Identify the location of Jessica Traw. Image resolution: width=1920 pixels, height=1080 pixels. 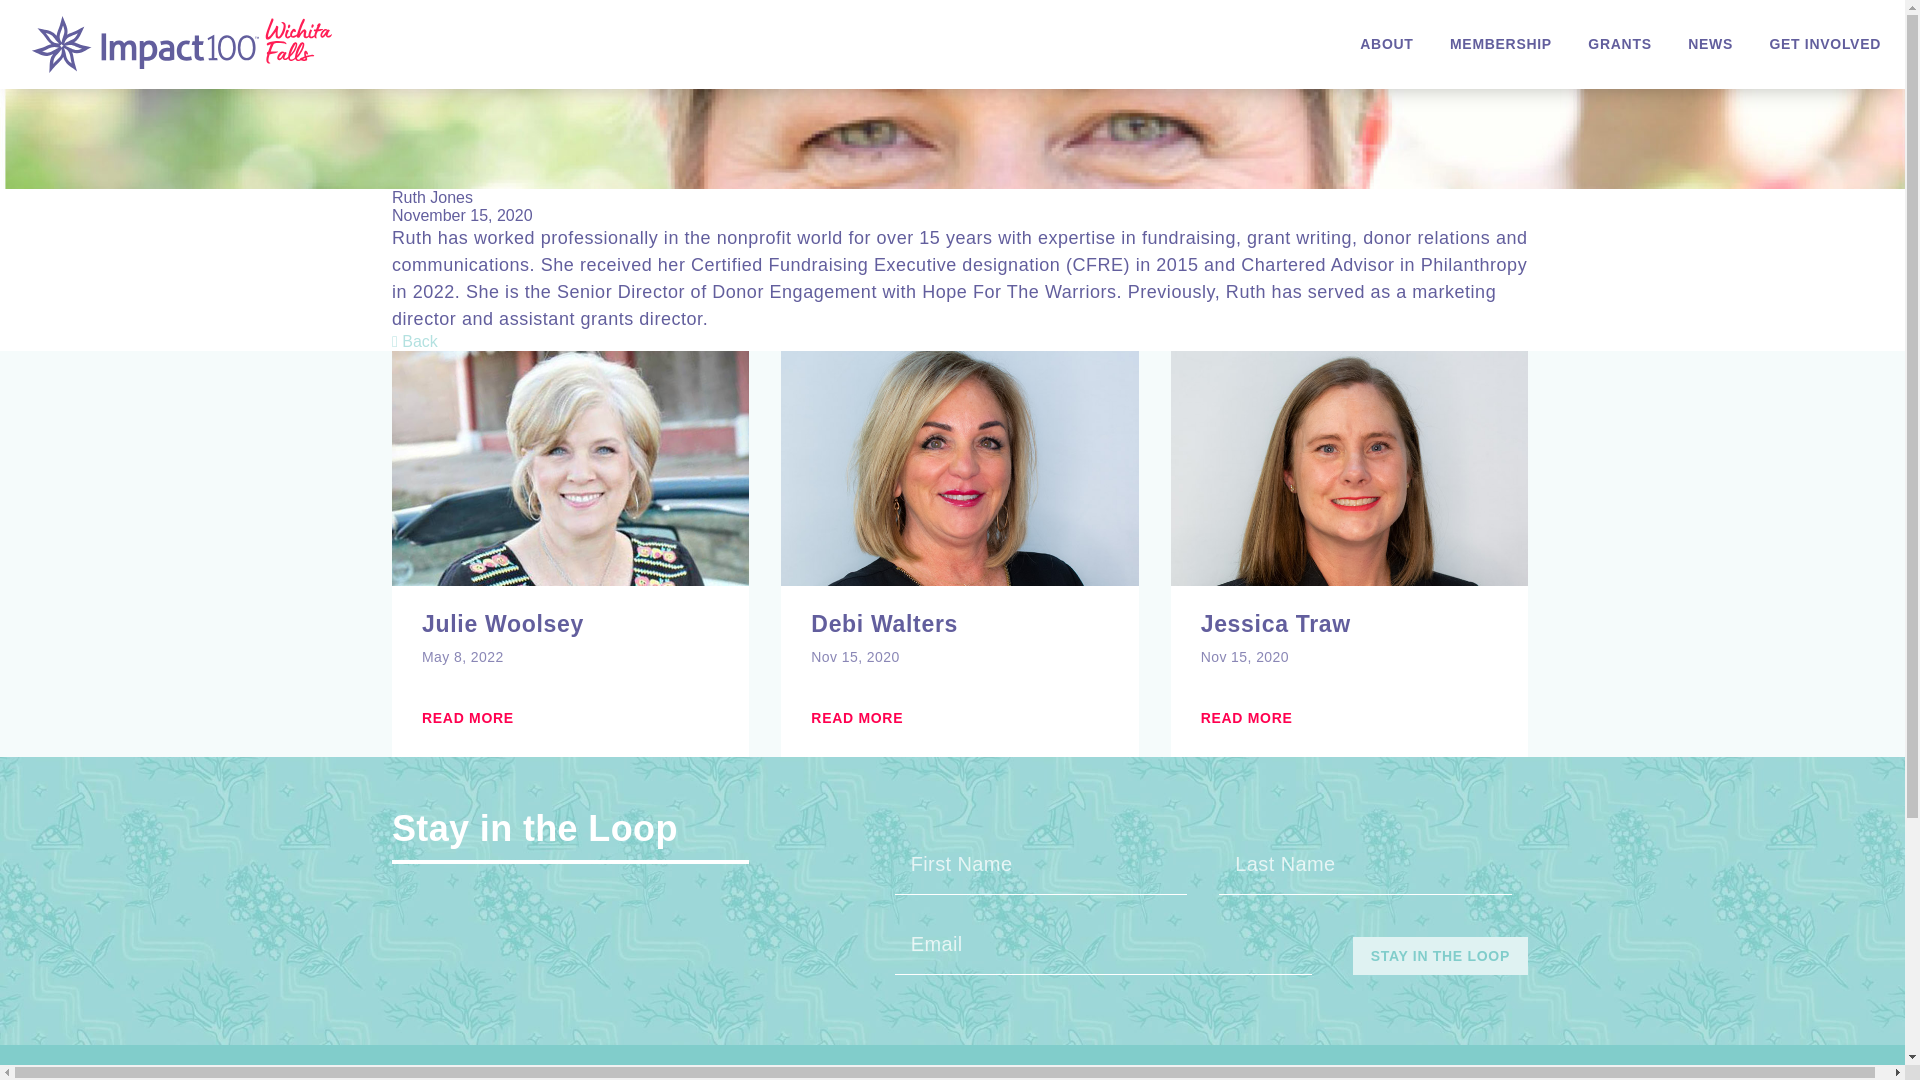
(1349, 626).